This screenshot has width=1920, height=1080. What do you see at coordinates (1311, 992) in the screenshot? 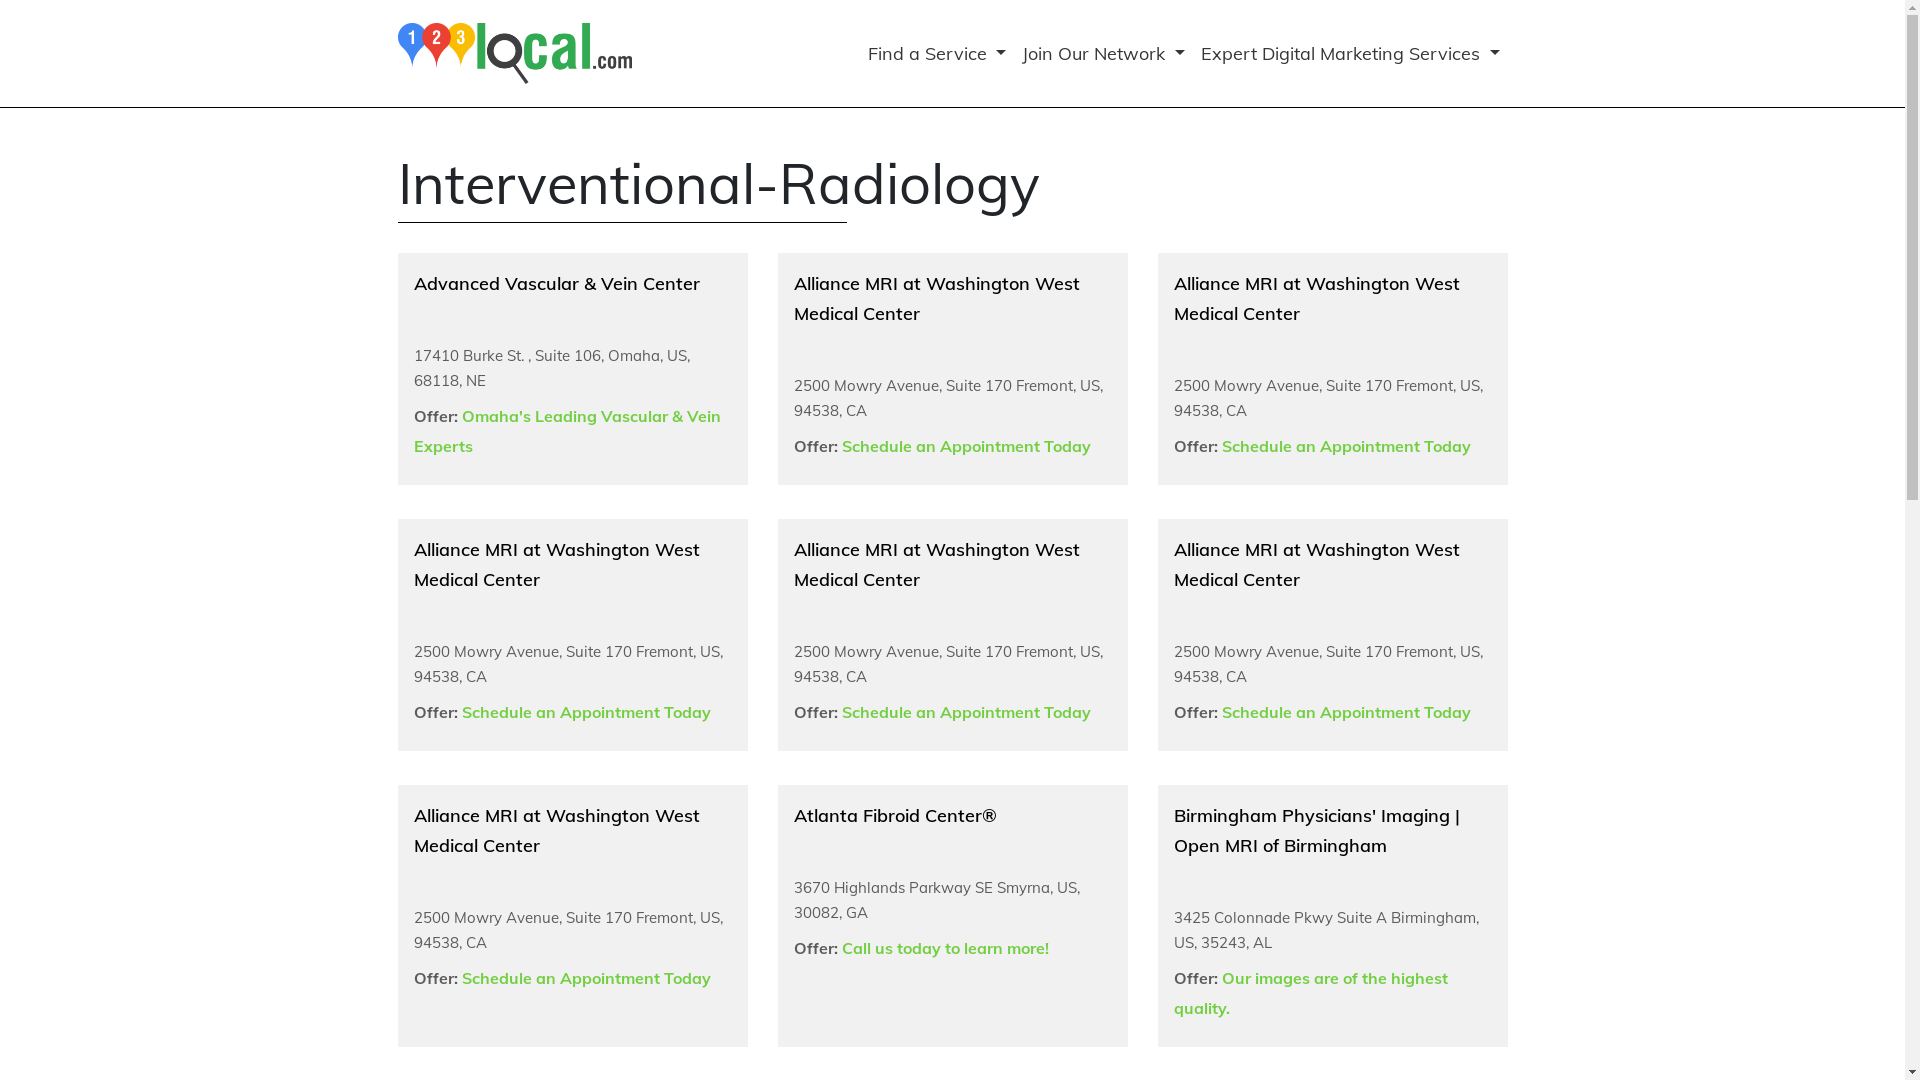
I see `Our images are of the highest quality.` at bounding box center [1311, 992].